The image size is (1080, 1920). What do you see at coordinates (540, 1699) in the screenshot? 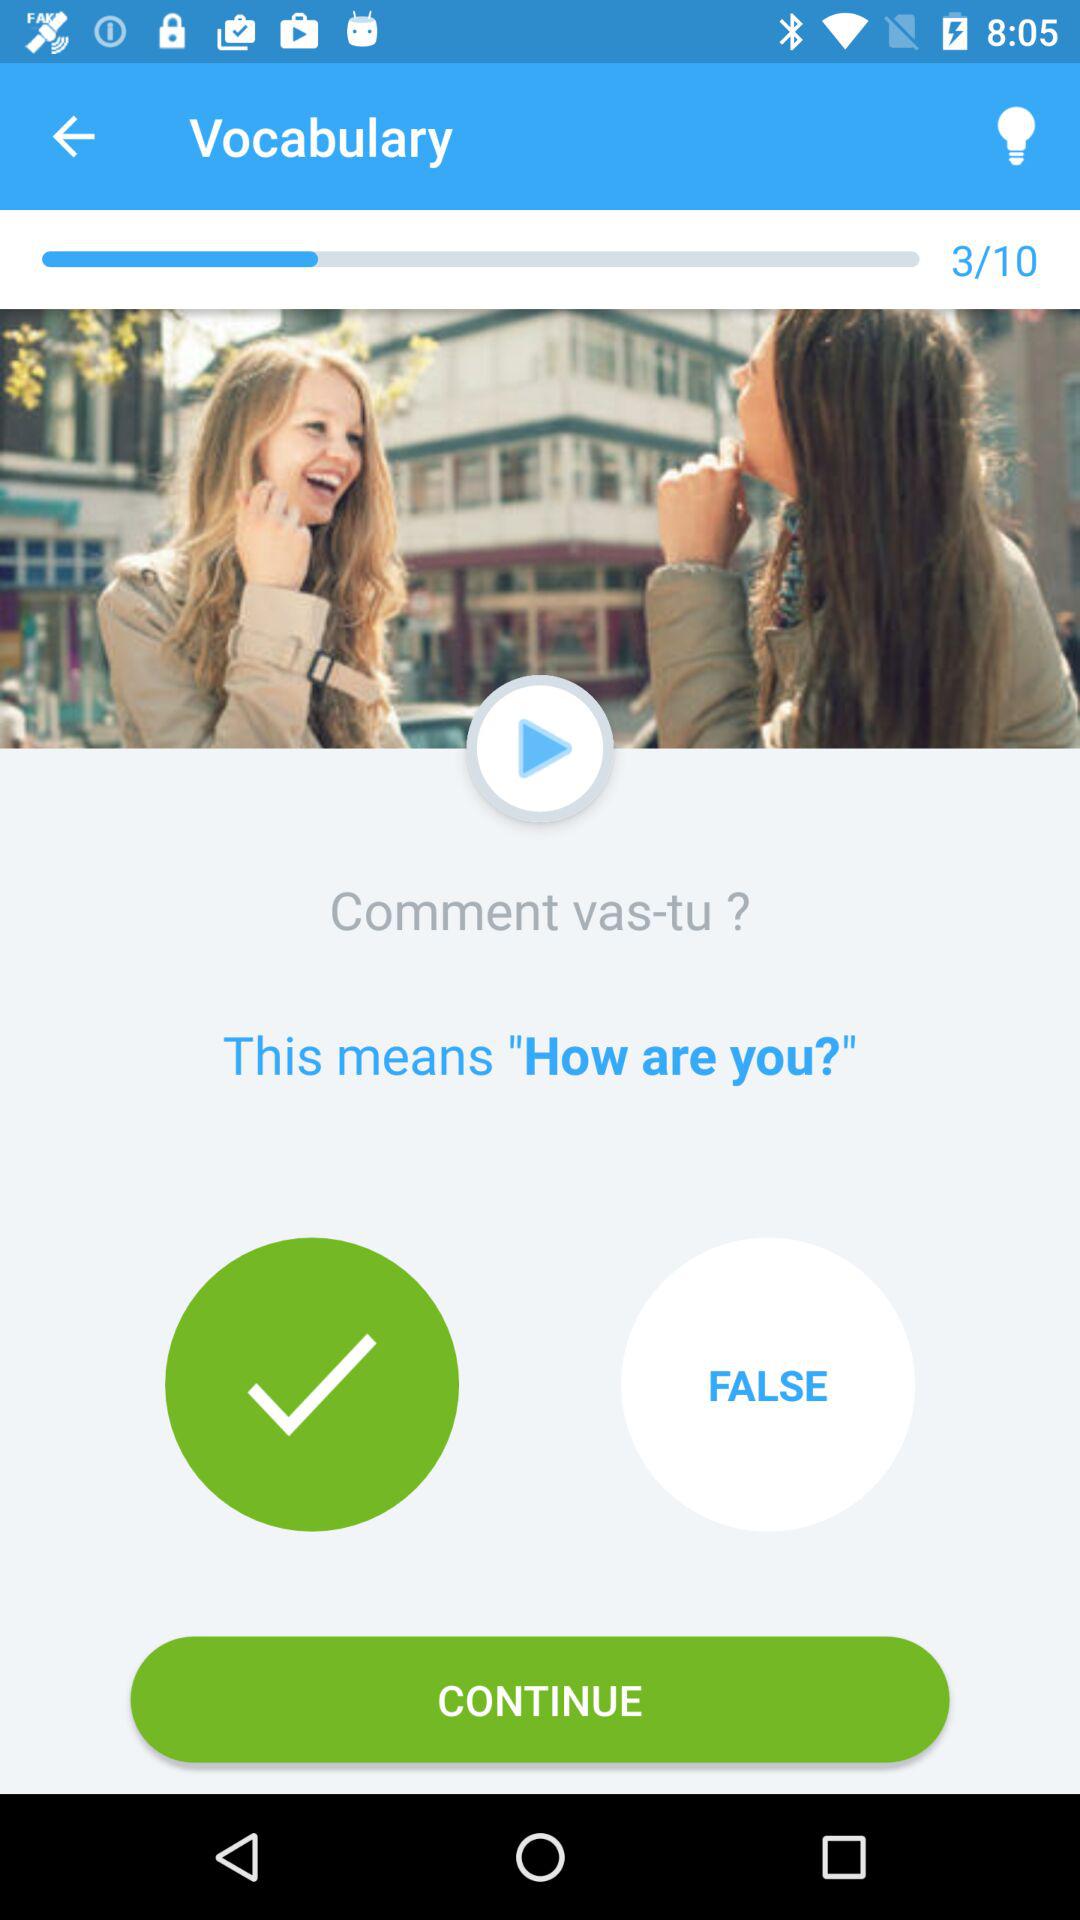
I see `choose continue icon` at bounding box center [540, 1699].